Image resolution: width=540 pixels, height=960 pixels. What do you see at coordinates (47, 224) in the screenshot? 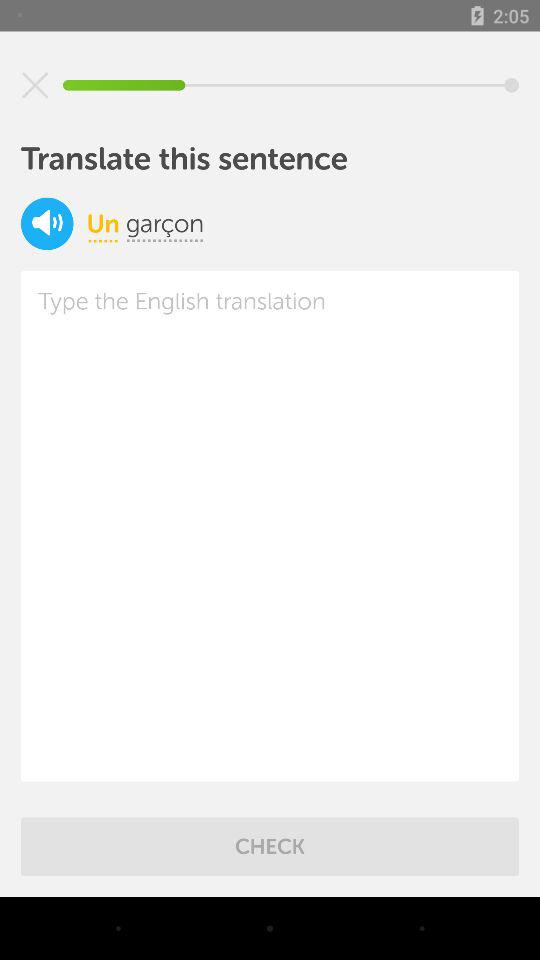
I see `play sound` at bounding box center [47, 224].